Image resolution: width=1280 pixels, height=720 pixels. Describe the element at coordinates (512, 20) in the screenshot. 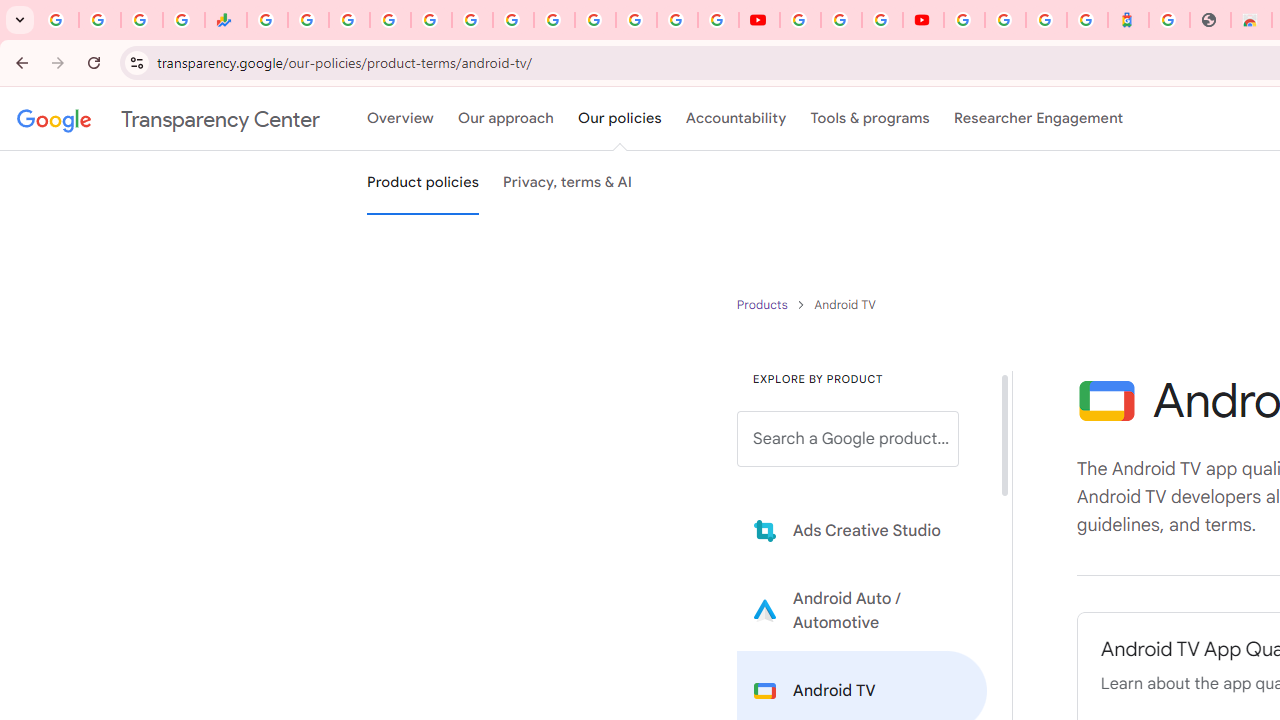

I see `Android TV Policies and Guidelines - Transparency Center` at that location.